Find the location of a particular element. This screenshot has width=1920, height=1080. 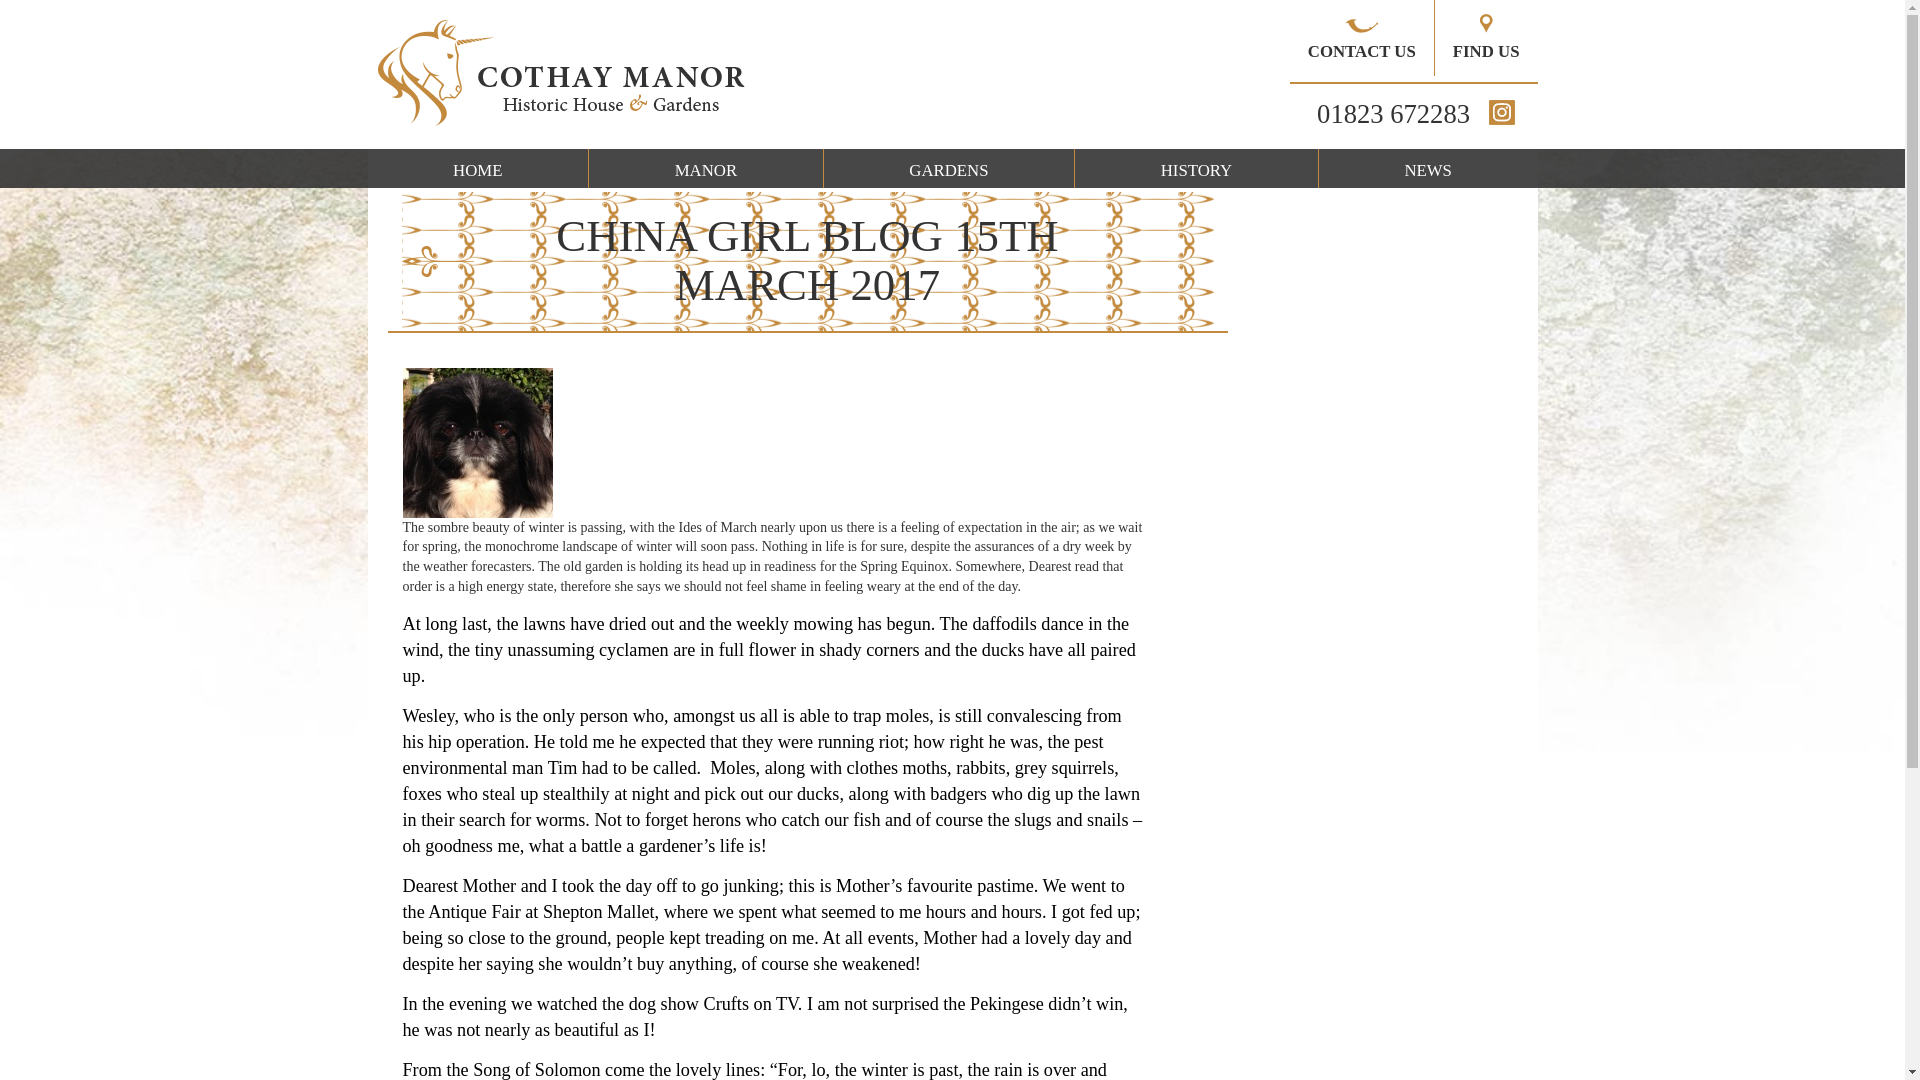

HOME is located at coordinates (478, 168).